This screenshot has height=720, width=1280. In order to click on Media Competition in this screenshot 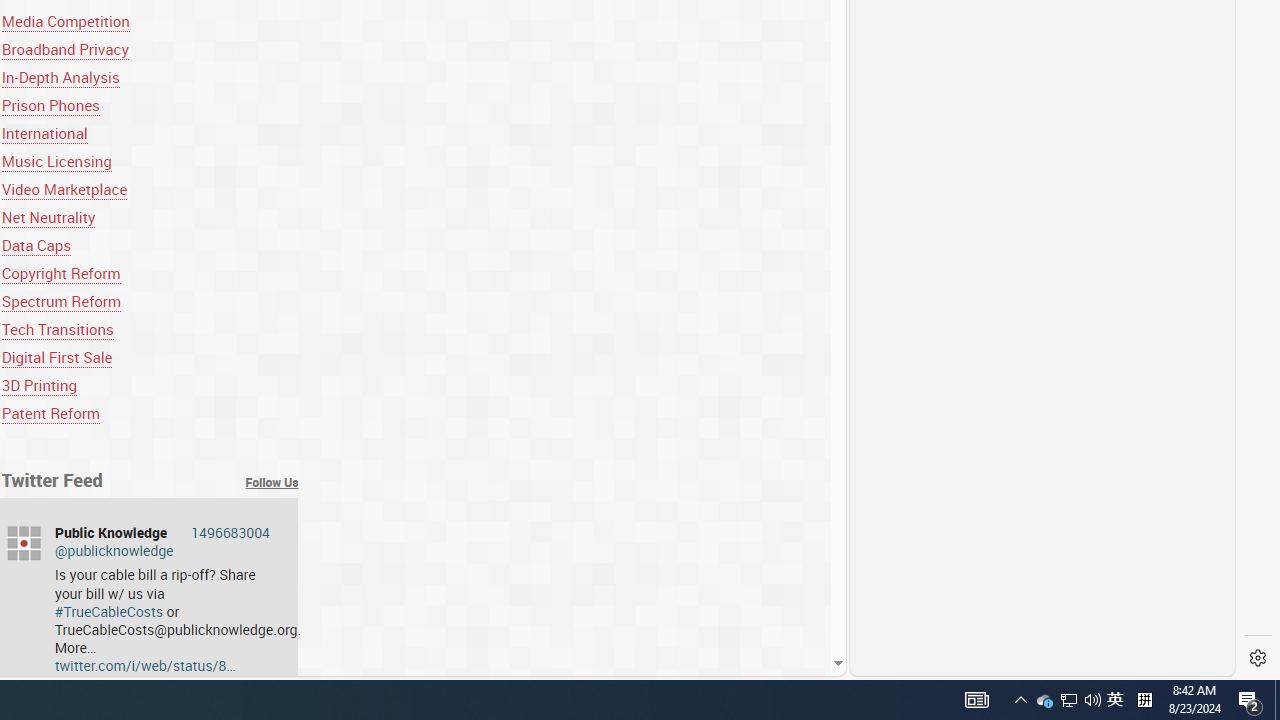, I will do `click(150, 20)`.